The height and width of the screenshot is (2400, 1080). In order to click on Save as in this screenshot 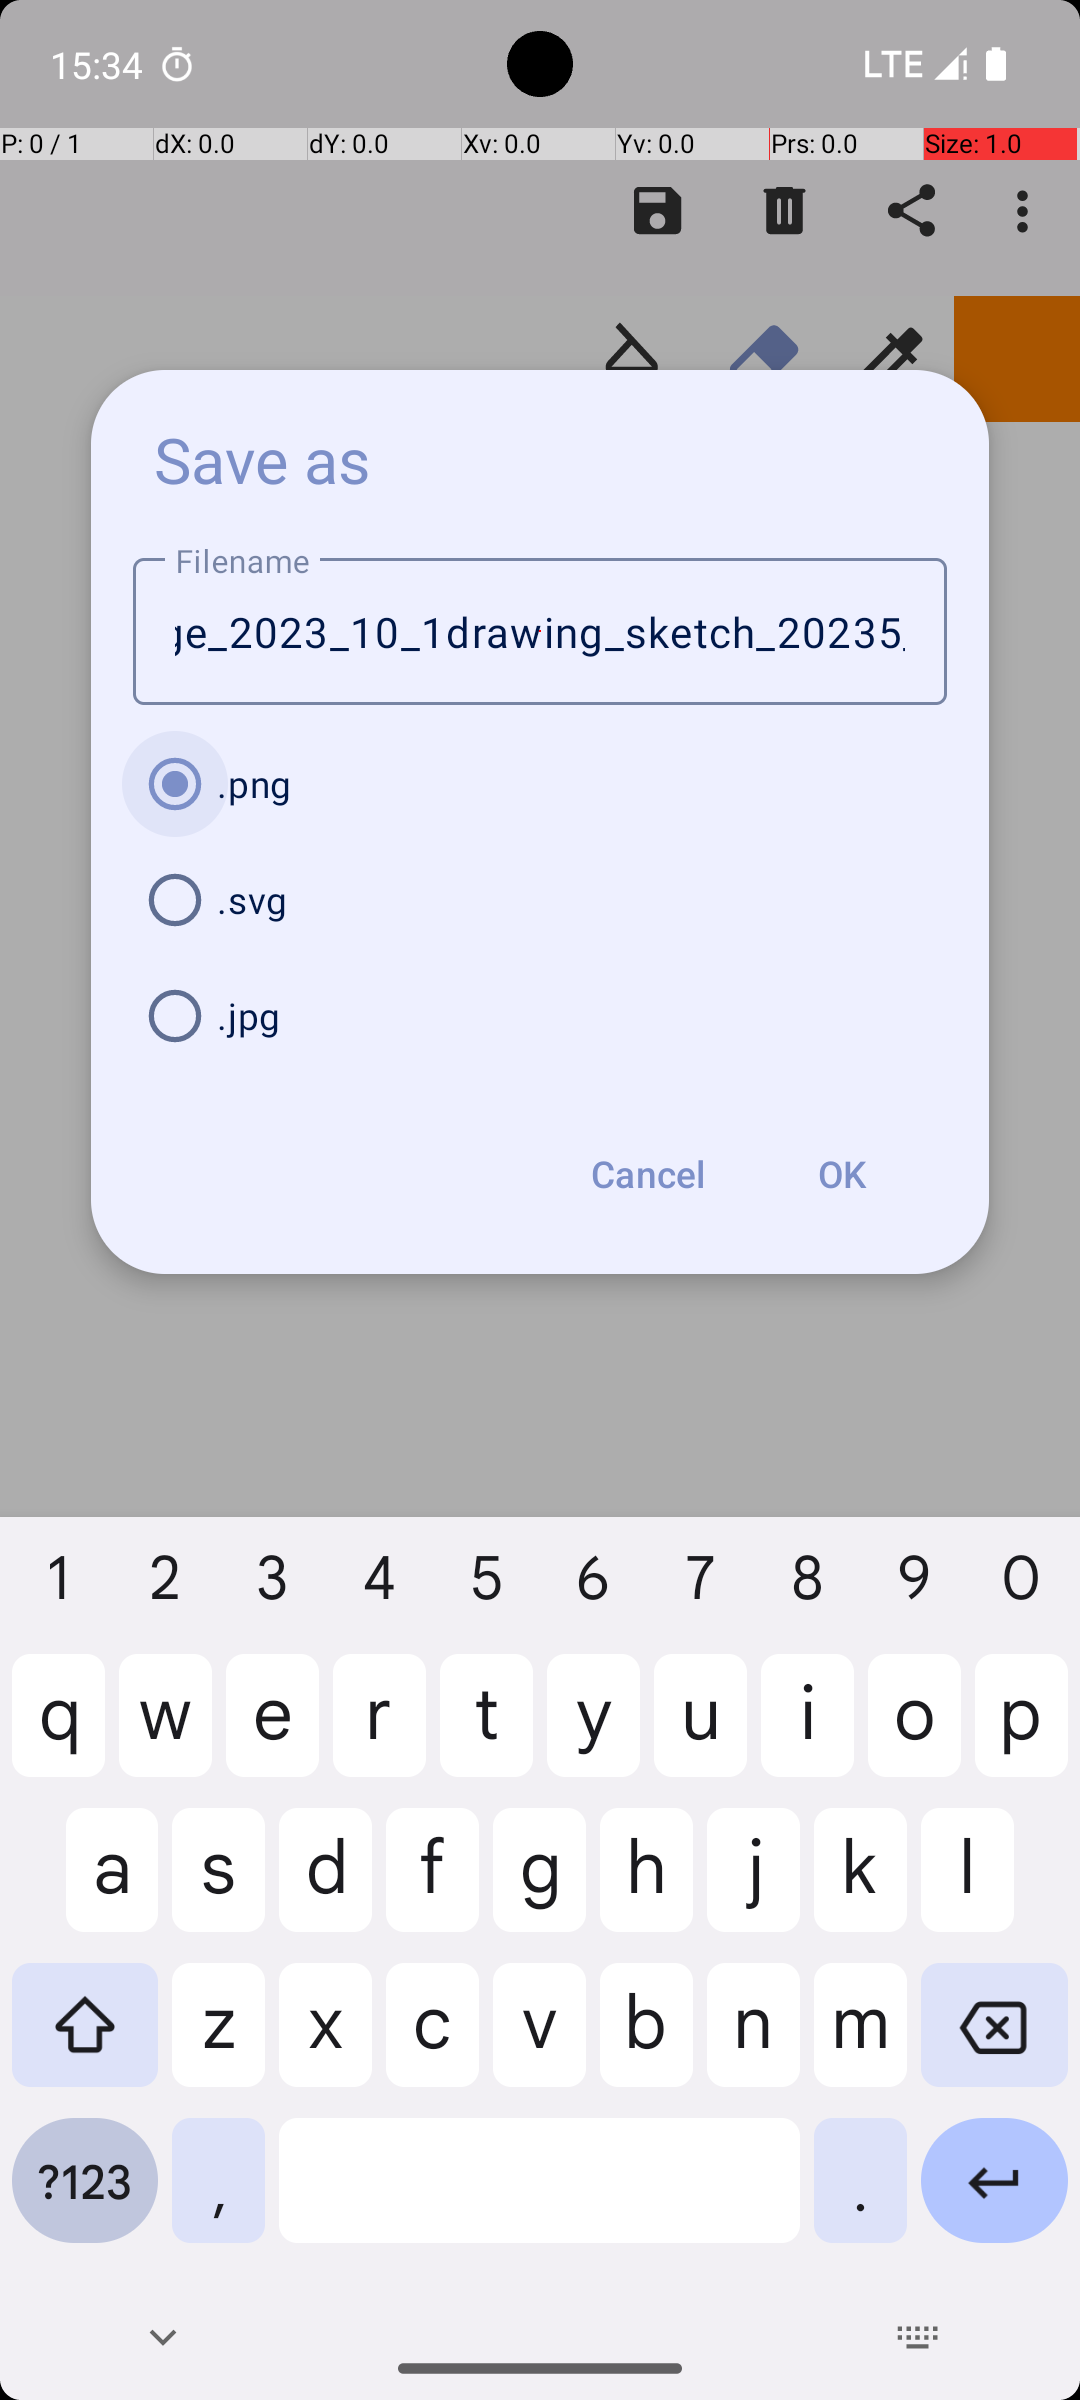, I will do `click(263, 459)`.